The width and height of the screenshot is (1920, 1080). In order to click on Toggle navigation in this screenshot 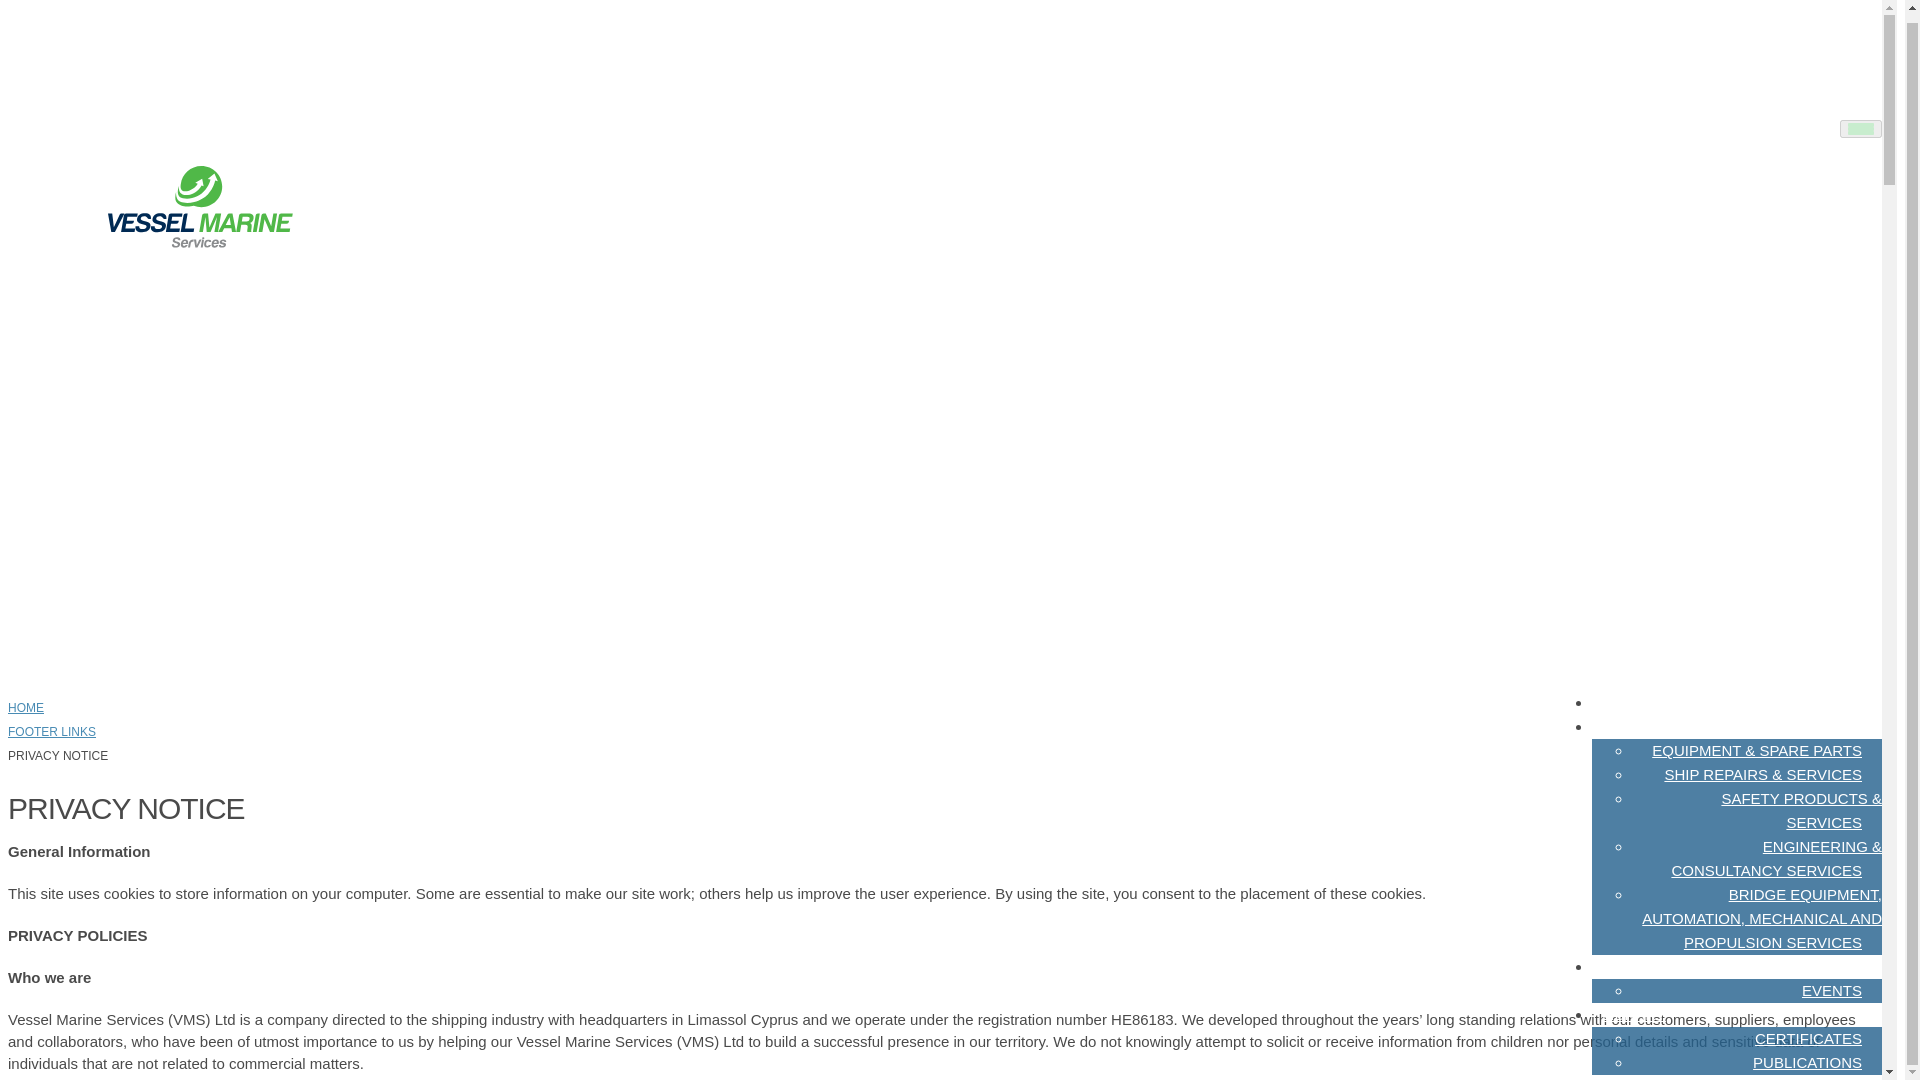, I will do `click(1860, 128)`.